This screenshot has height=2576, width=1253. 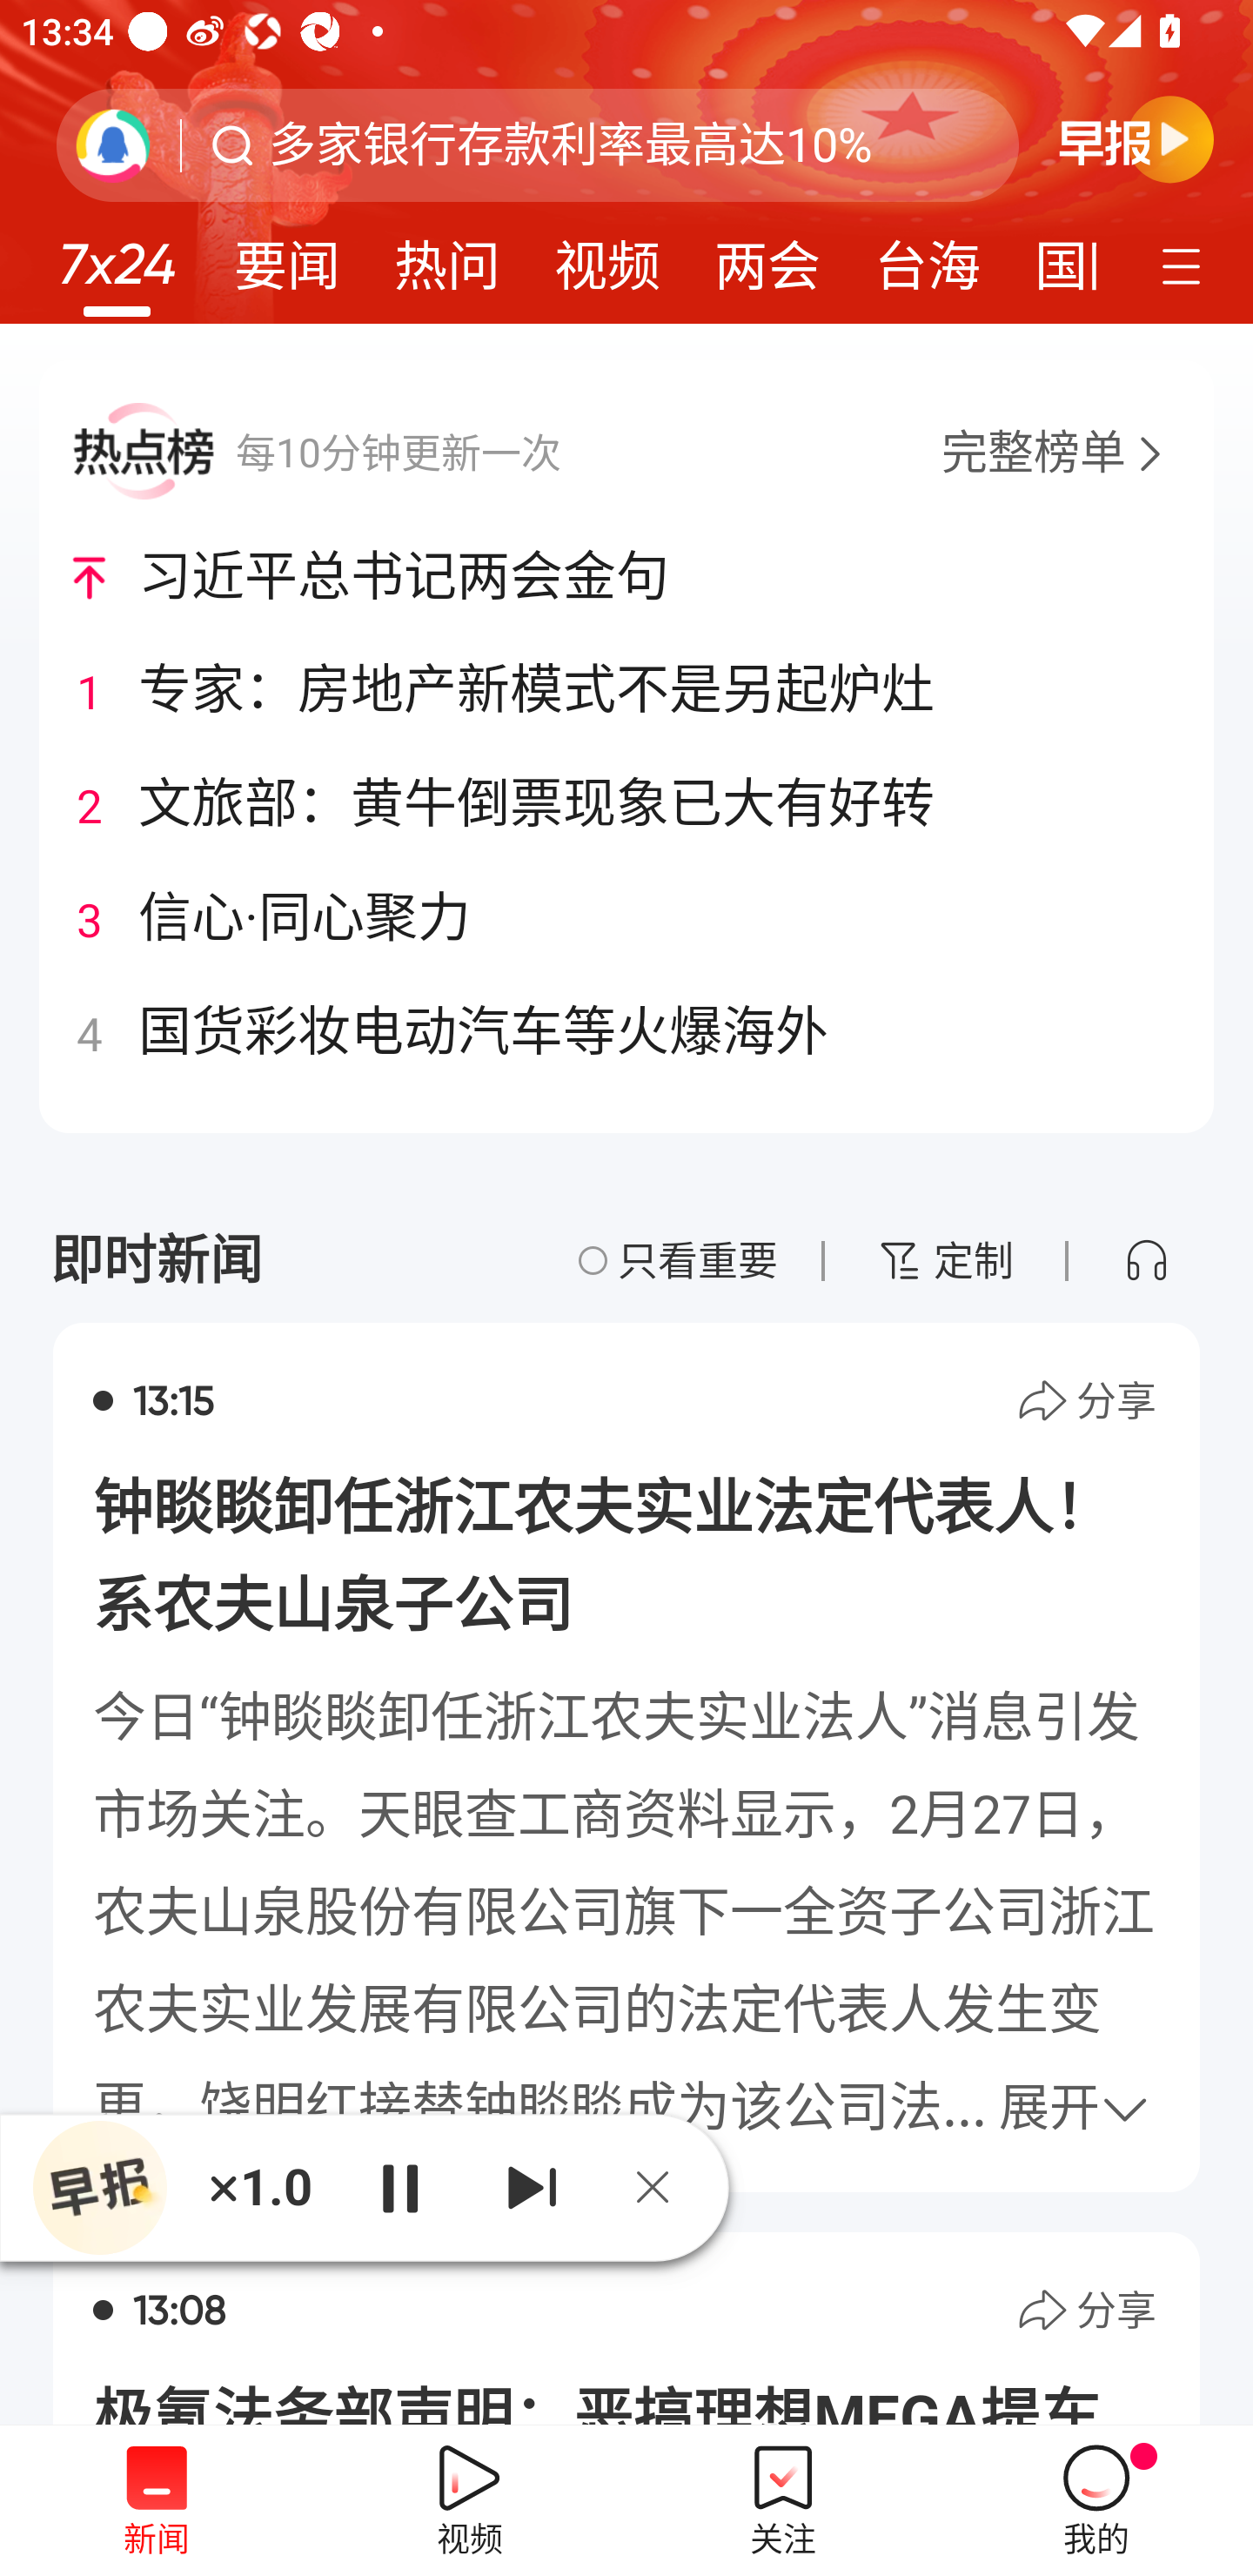 I want to click on 播放器, so click(x=99, y=2188).